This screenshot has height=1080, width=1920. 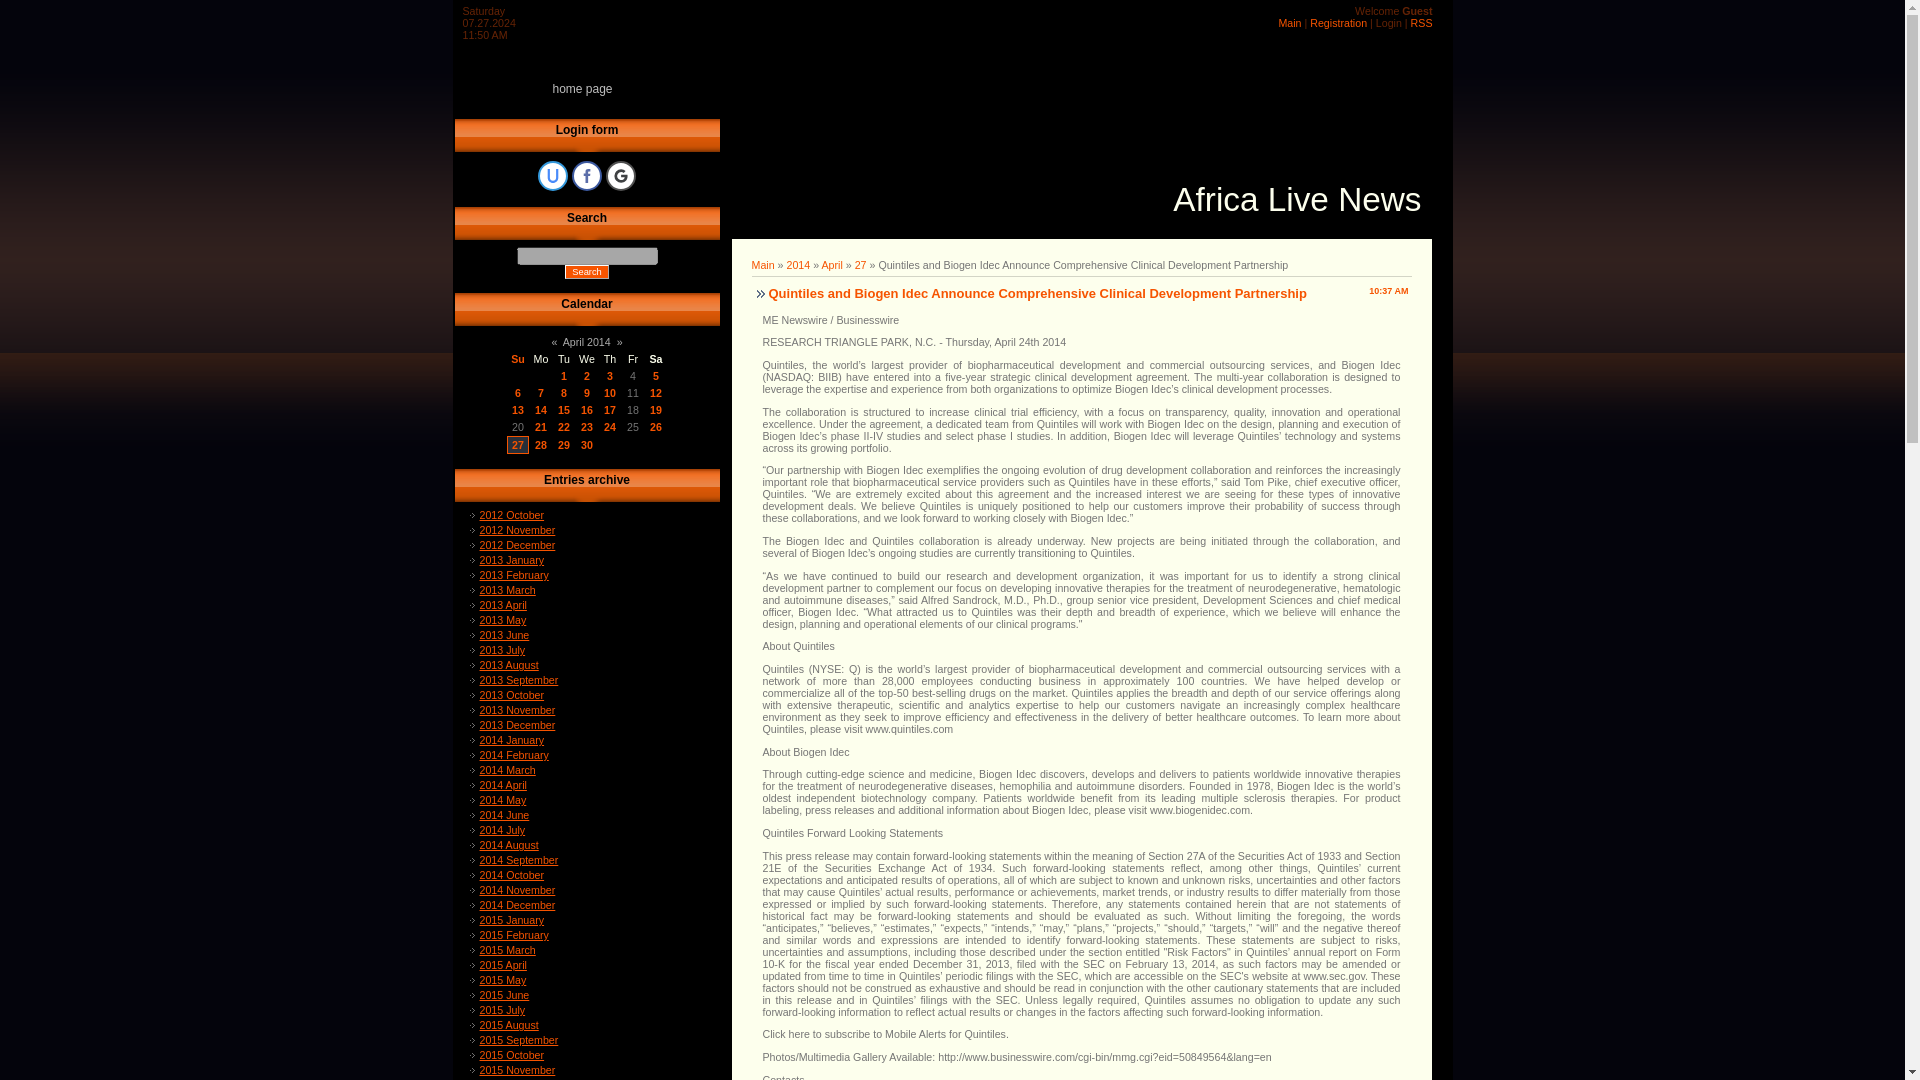 What do you see at coordinates (1290, 23) in the screenshot?
I see `Main` at bounding box center [1290, 23].